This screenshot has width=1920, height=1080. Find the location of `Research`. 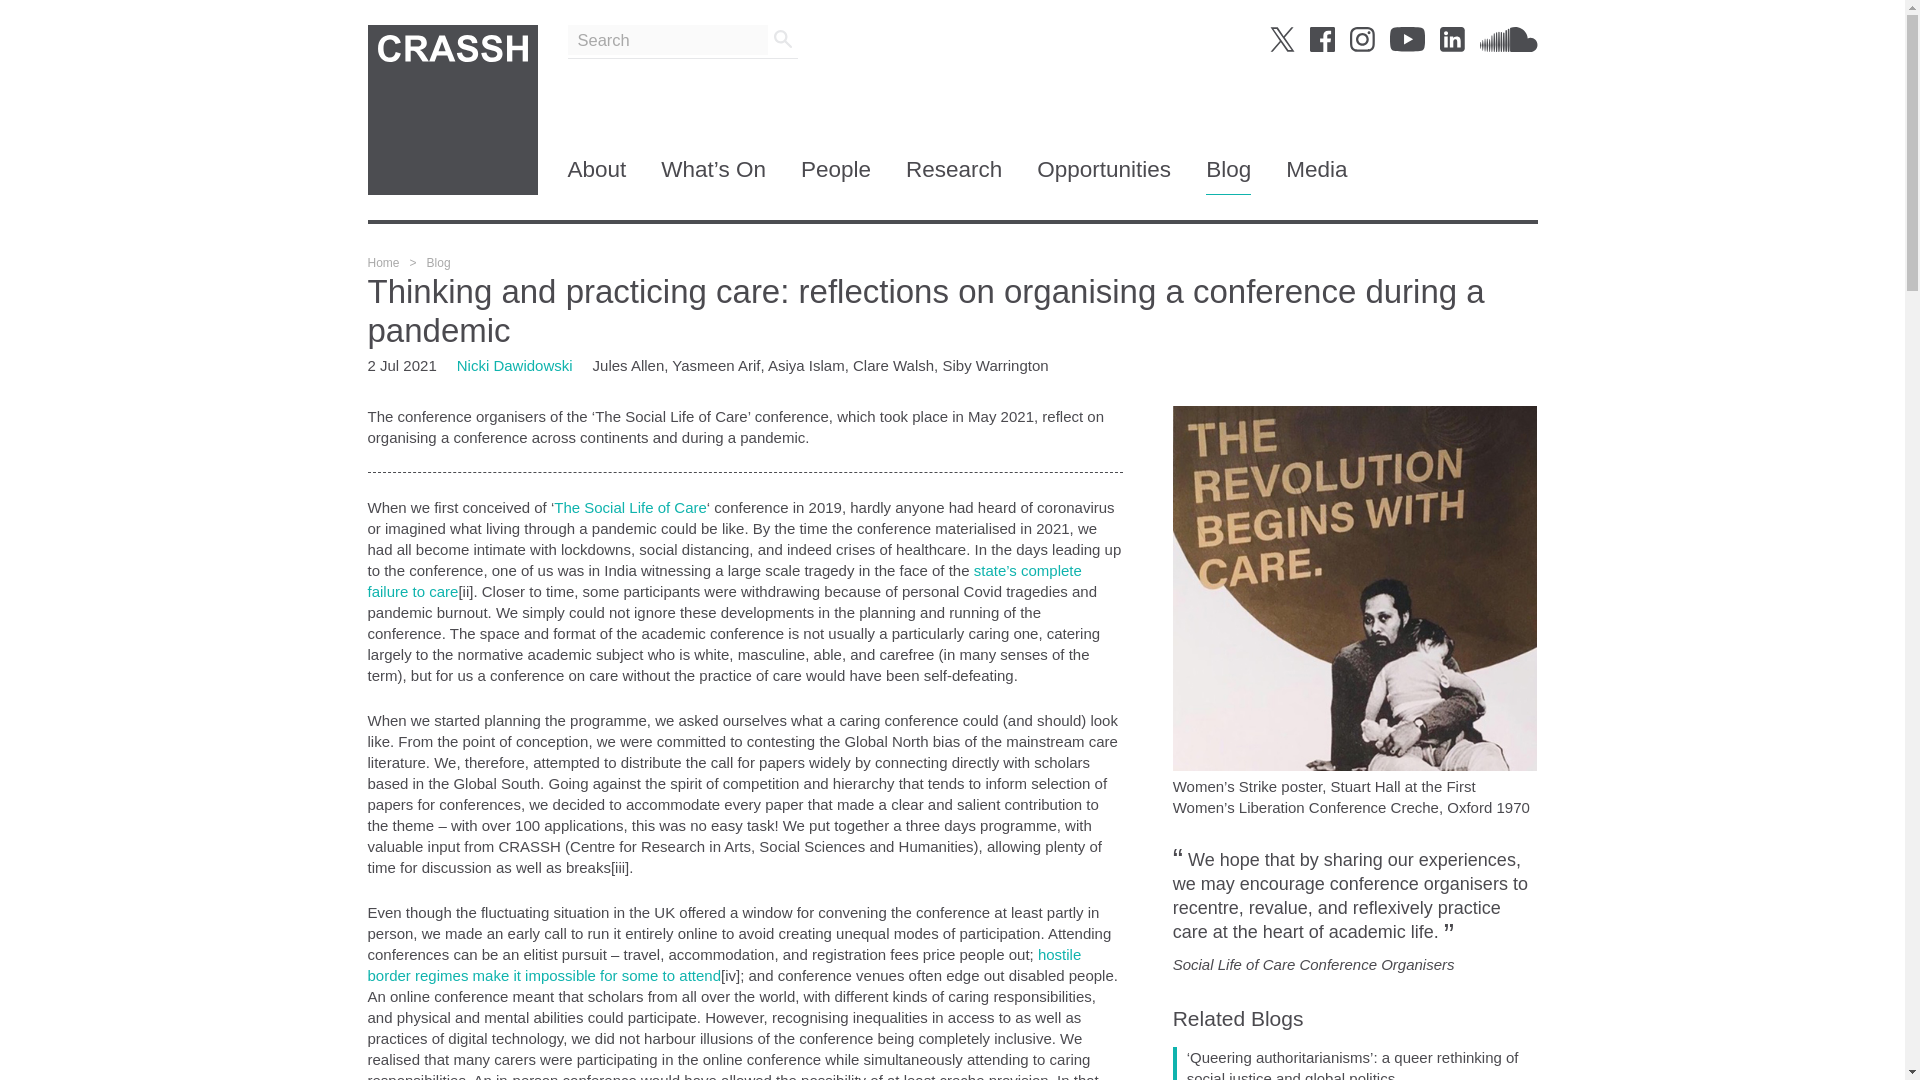

Research is located at coordinates (954, 175).